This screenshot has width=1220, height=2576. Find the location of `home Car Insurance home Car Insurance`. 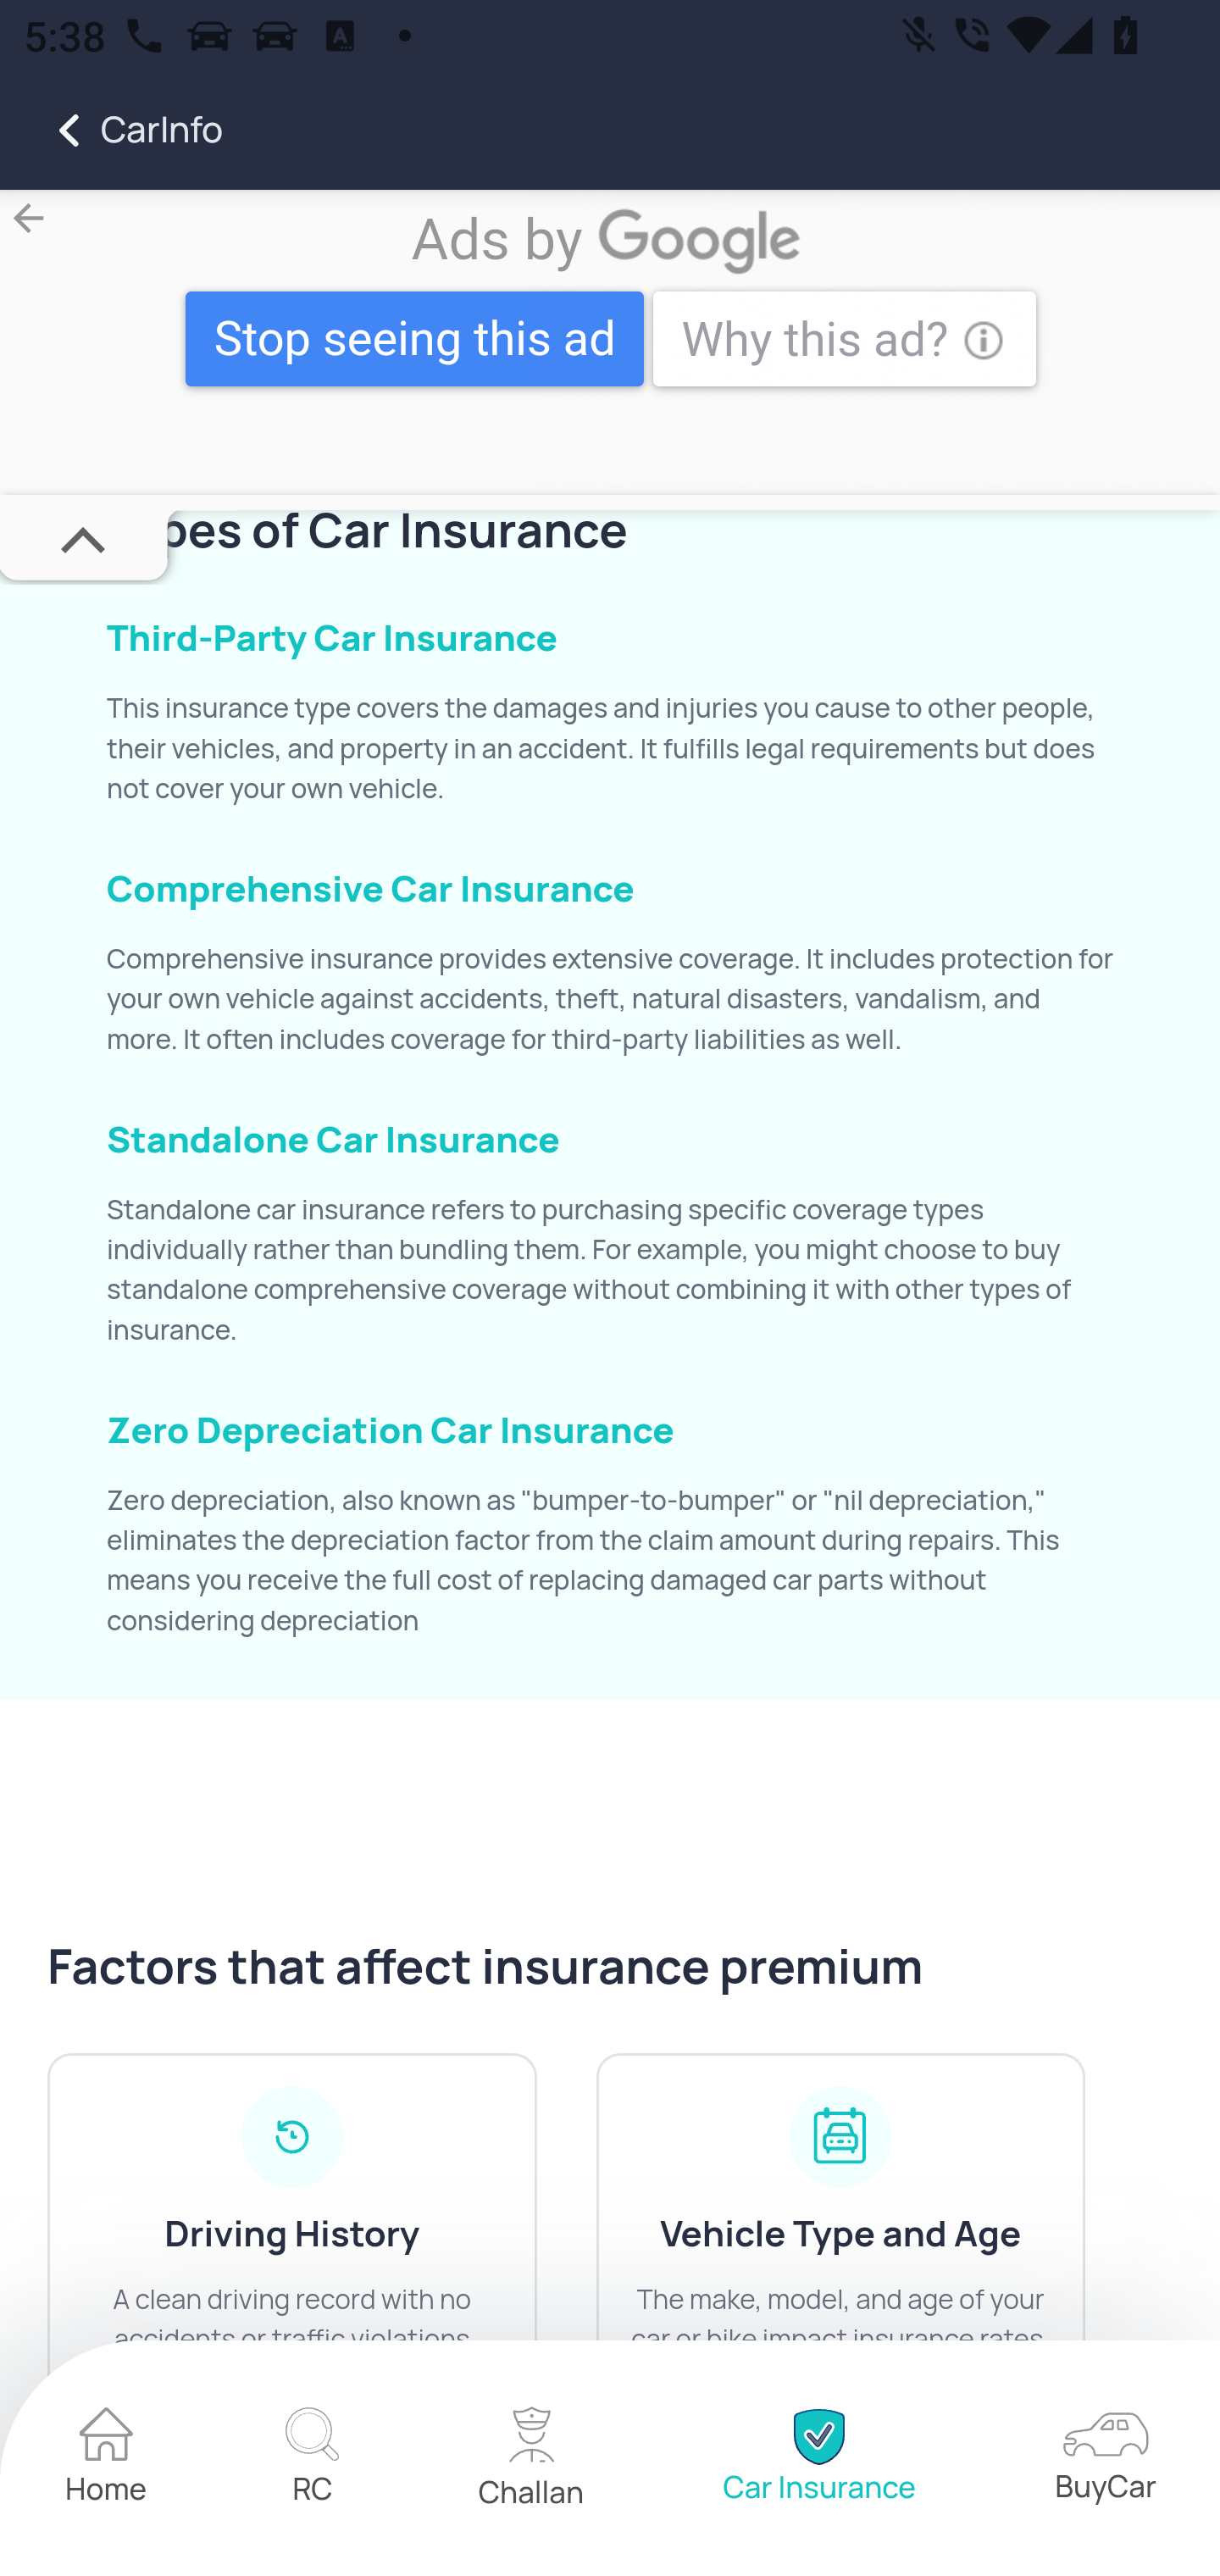

home Car Insurance home Car Insurance is located at coordinates (818, 2460).